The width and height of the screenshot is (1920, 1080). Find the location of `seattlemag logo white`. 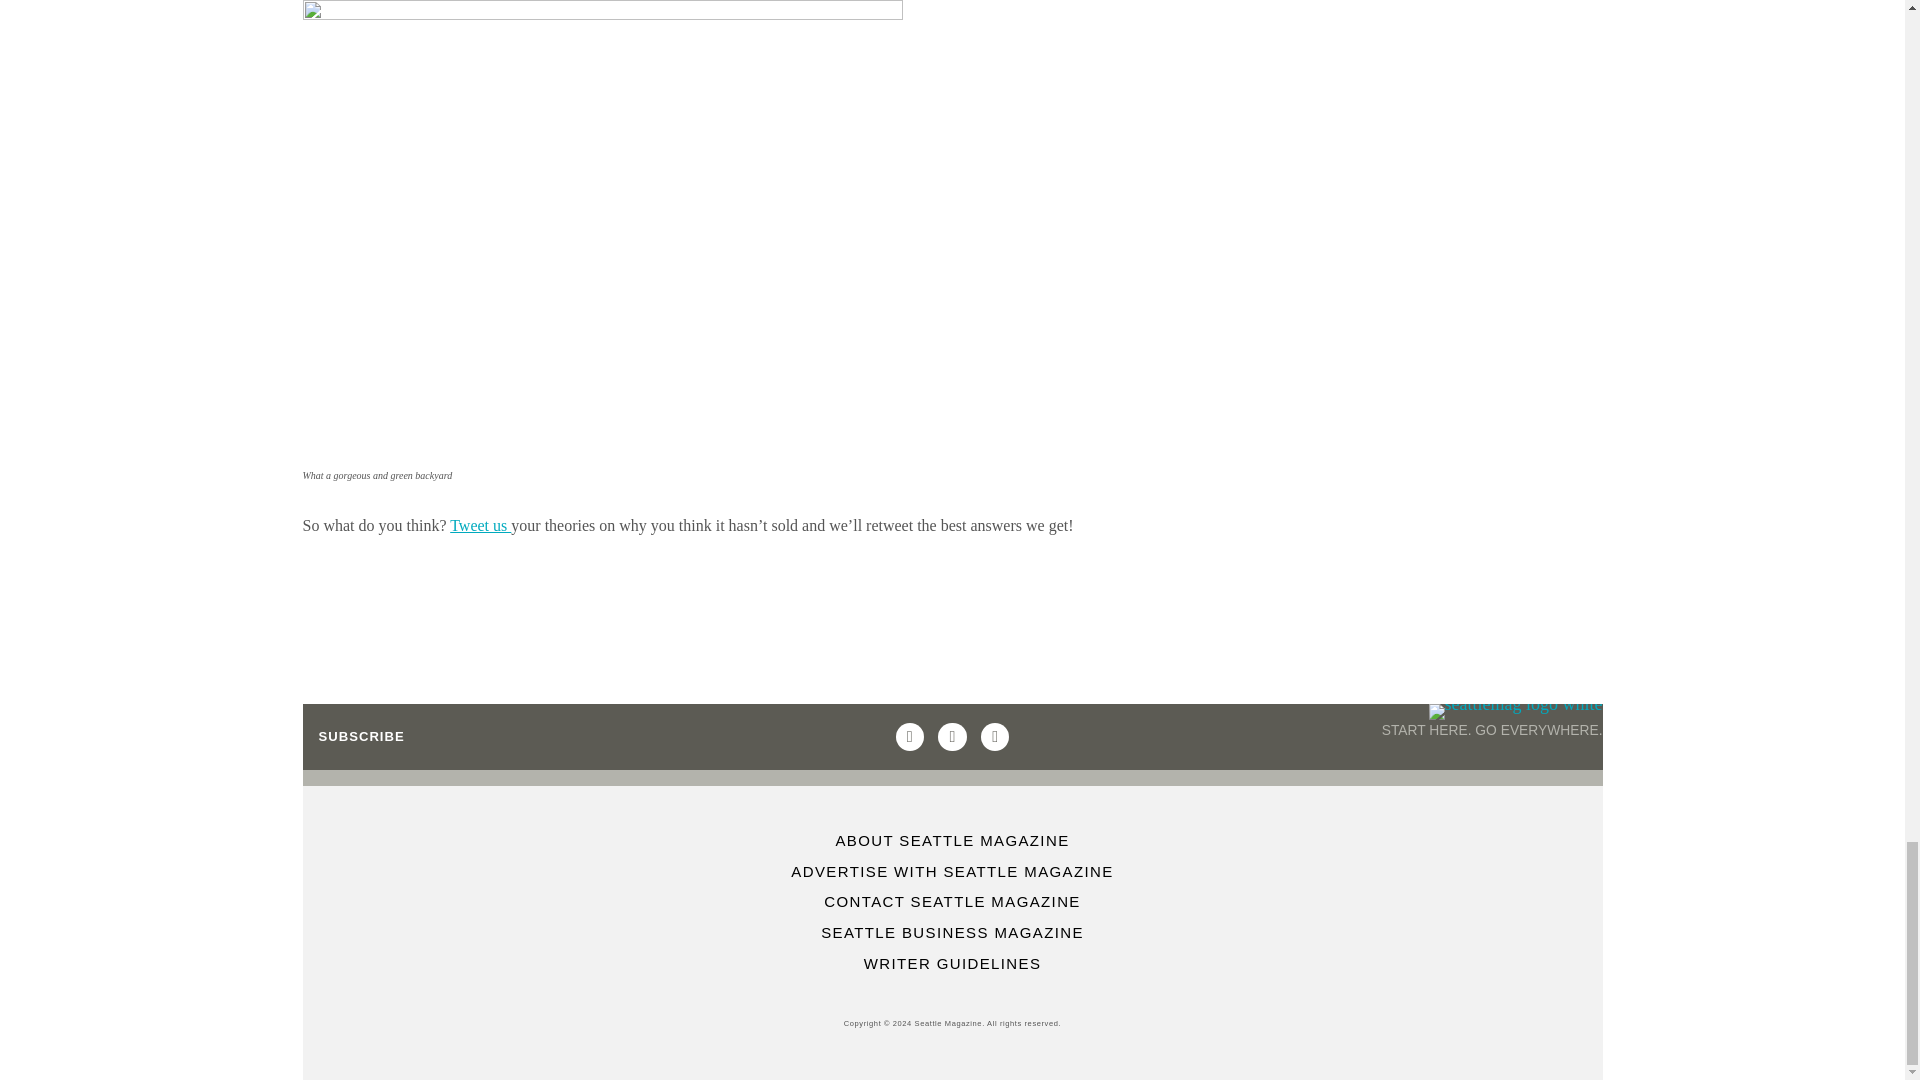

seattlemag logo white is located at coordinates (1516, 712).